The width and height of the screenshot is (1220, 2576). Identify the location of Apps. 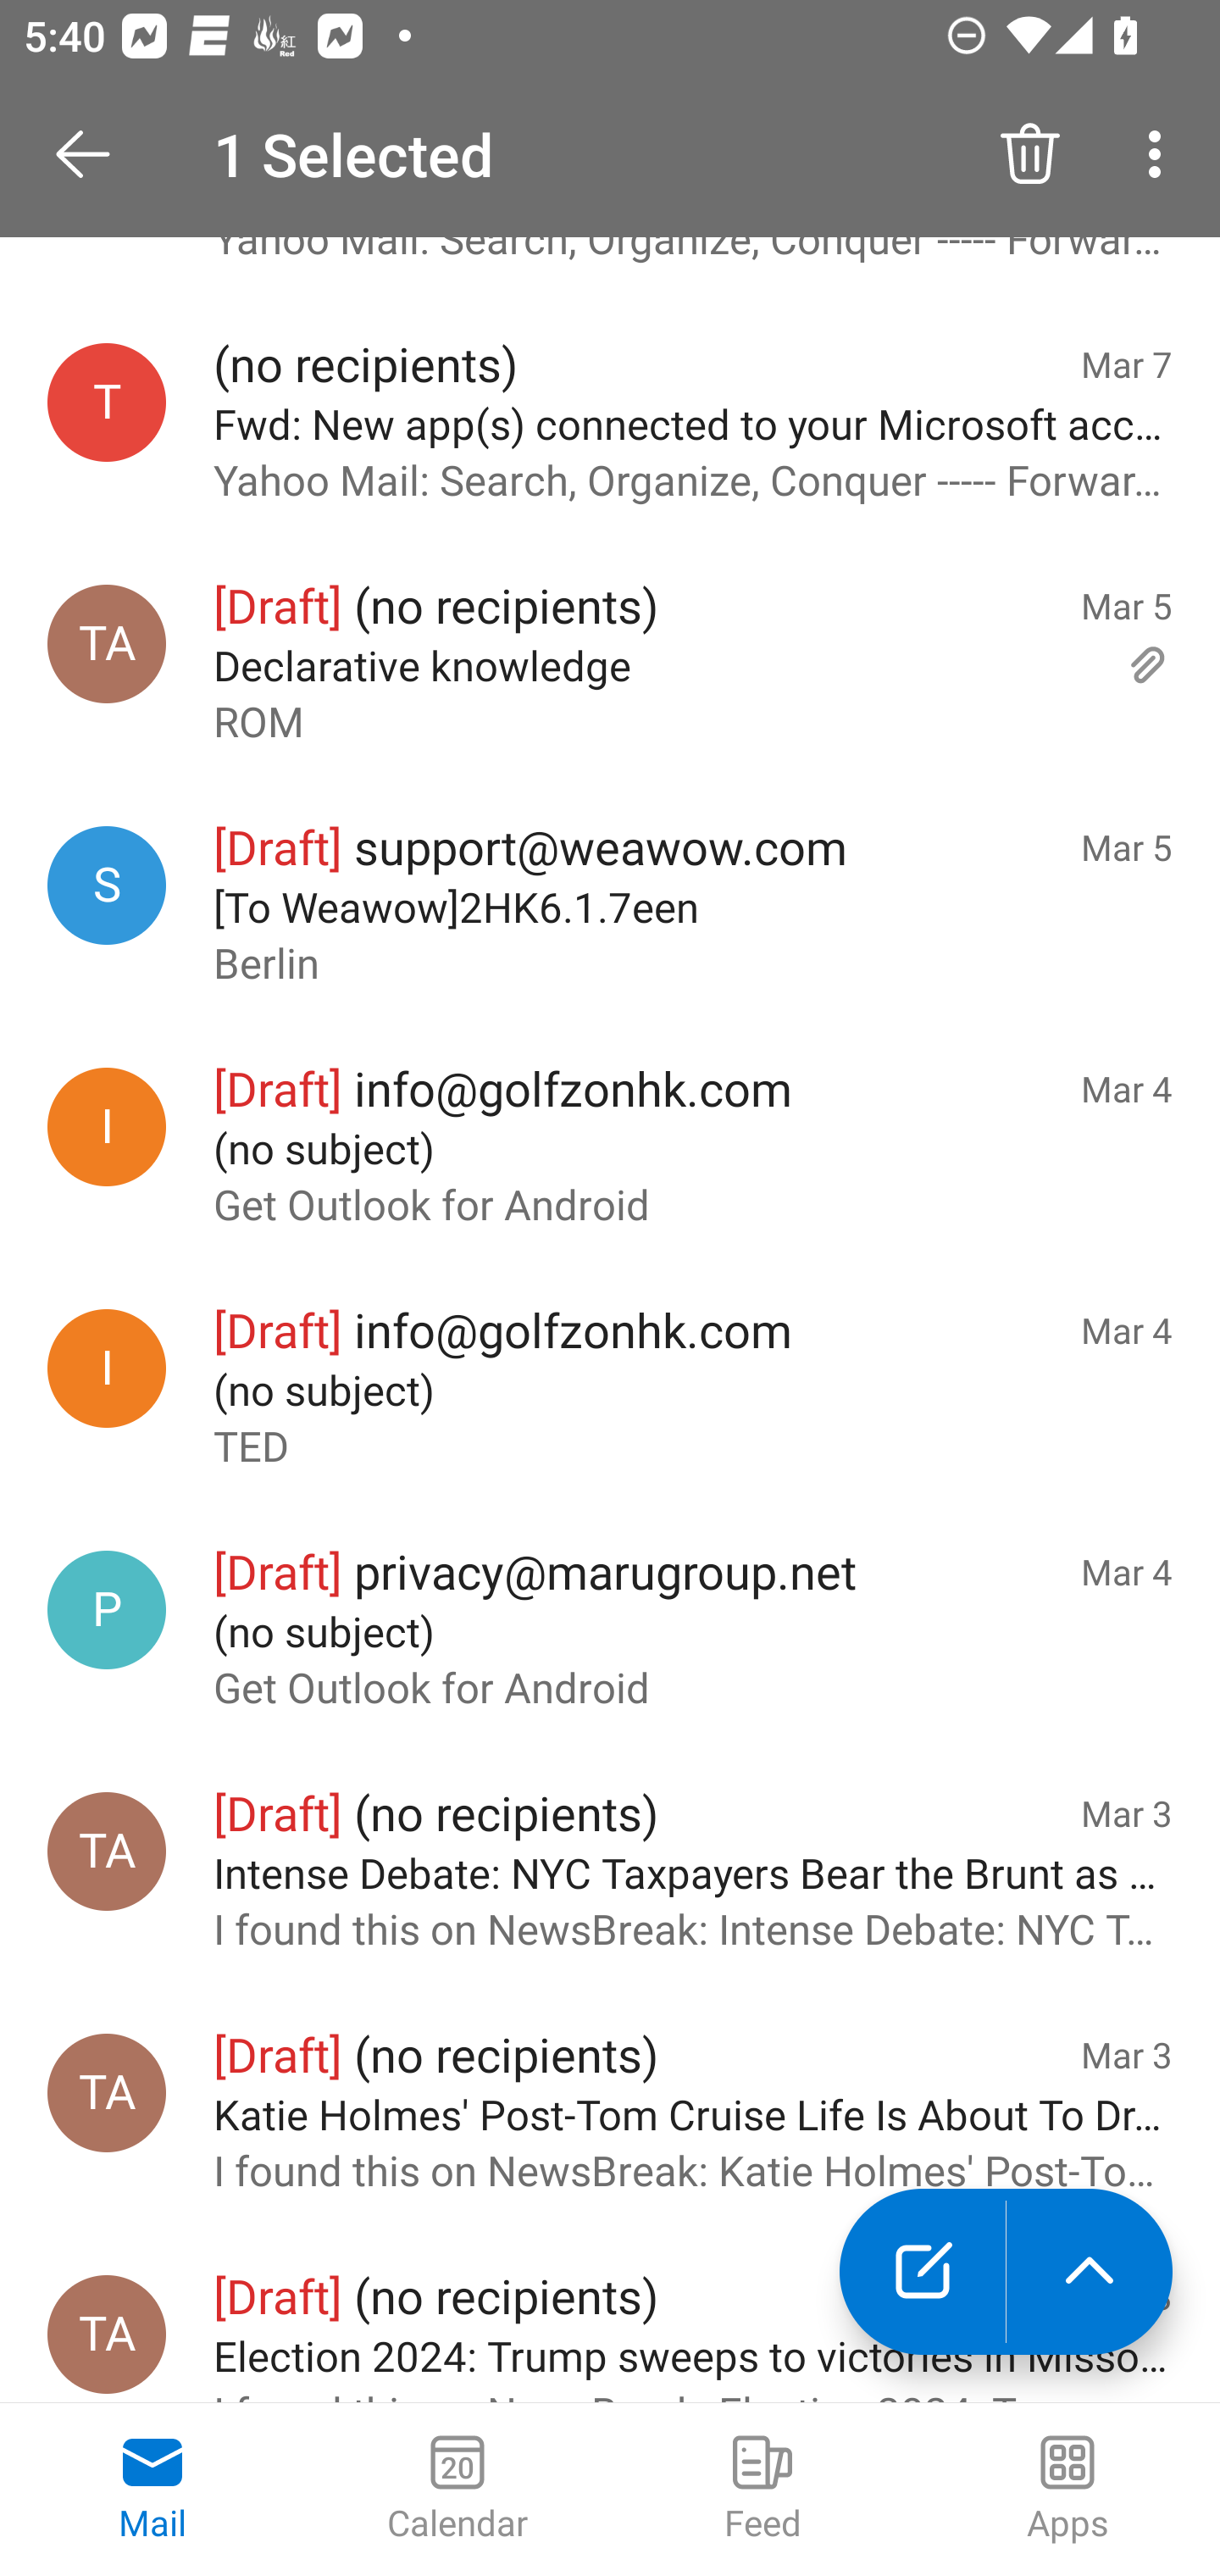
(1067, 2490).